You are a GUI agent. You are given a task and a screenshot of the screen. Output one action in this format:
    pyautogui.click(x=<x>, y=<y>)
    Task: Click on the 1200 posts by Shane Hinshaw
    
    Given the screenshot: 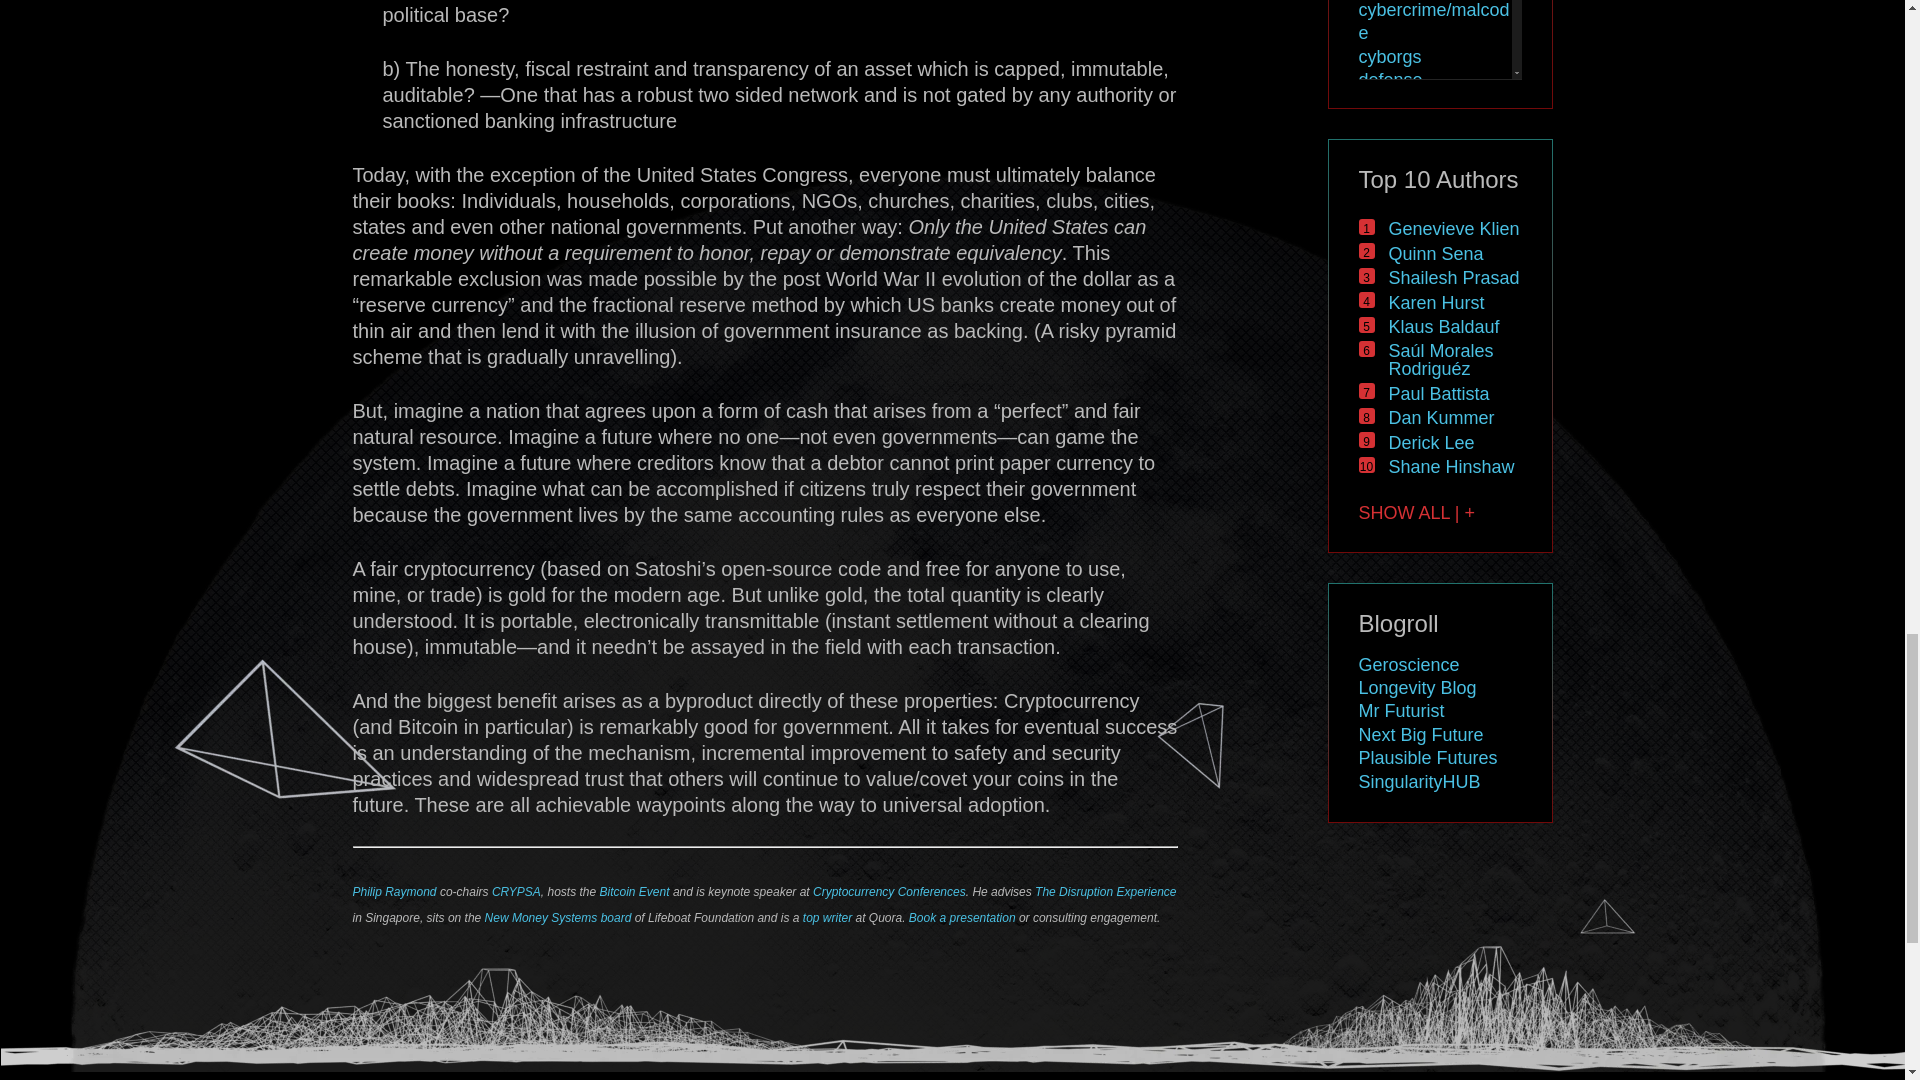 What is the action you would take?
    pyautogui.click(x=1451, y=466)
    